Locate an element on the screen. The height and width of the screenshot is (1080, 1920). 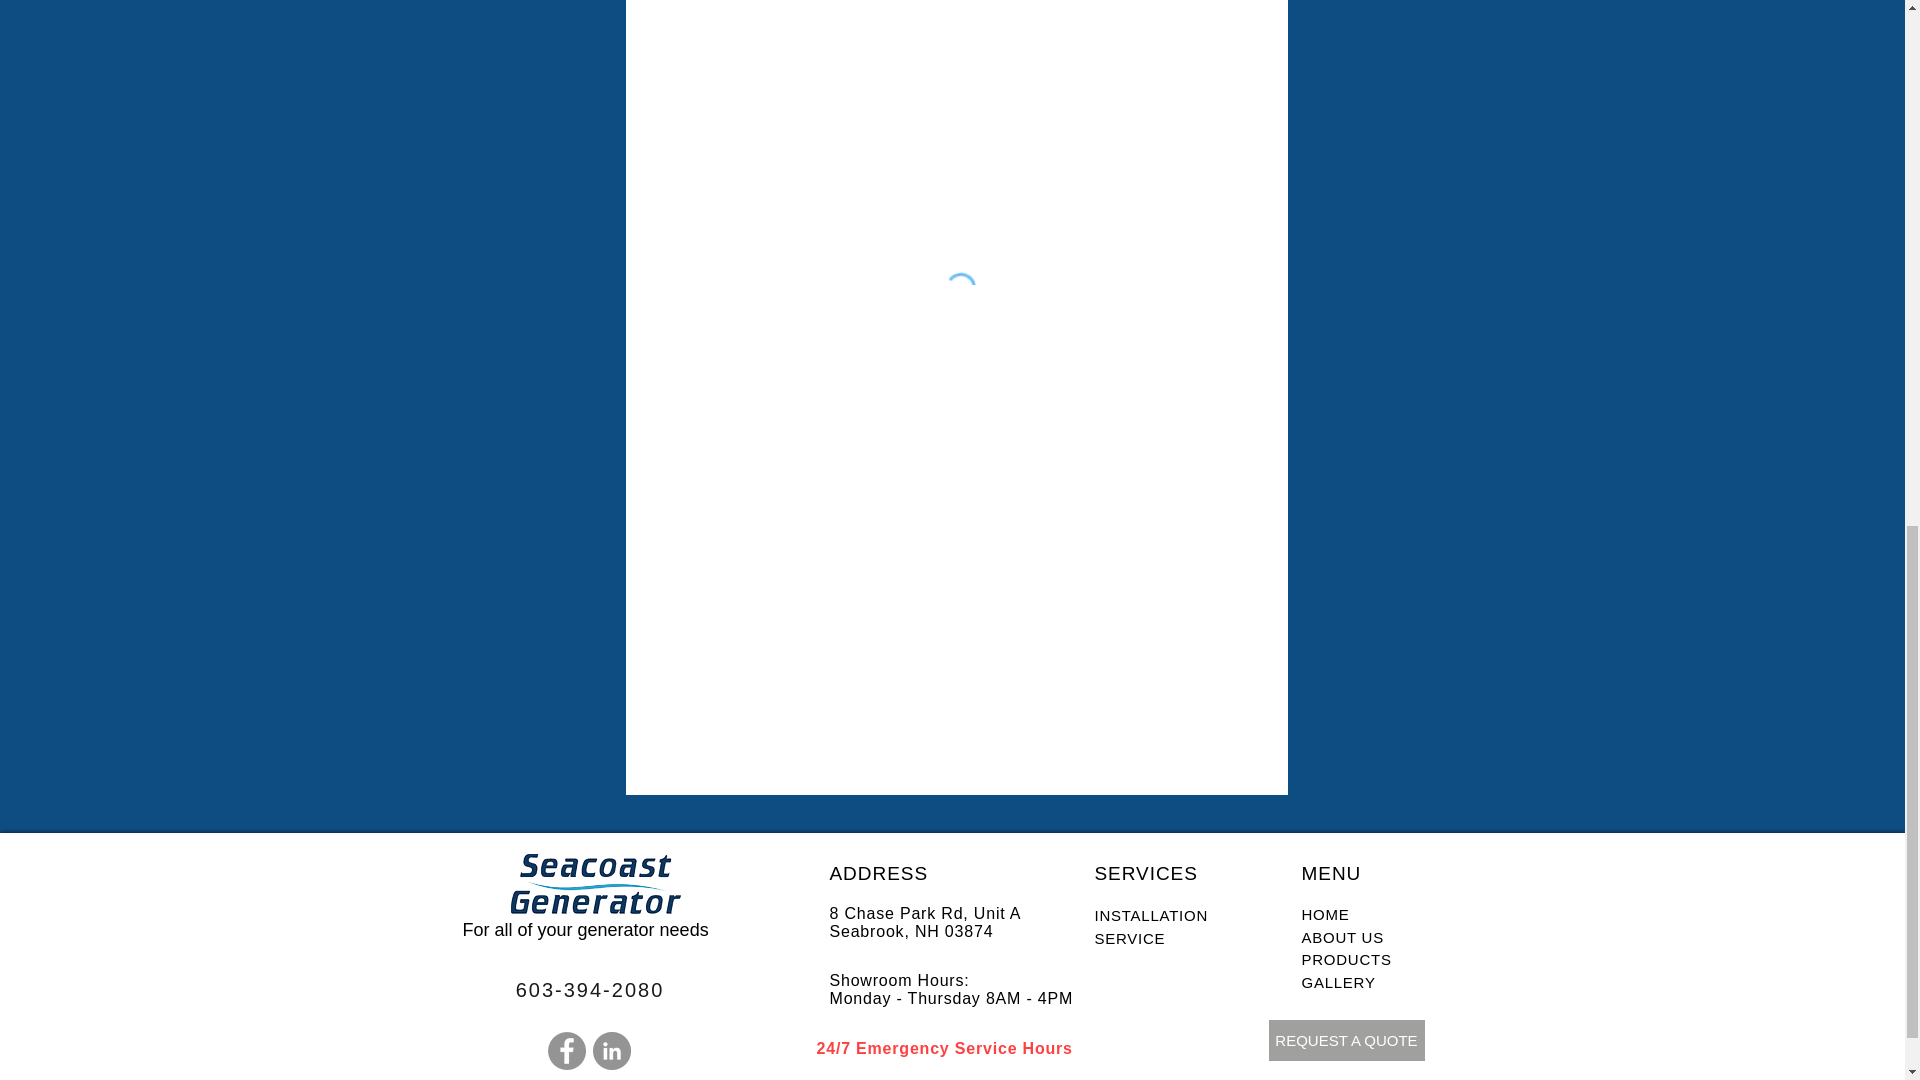
ABOUT US is located at coordinates (1342, 936).